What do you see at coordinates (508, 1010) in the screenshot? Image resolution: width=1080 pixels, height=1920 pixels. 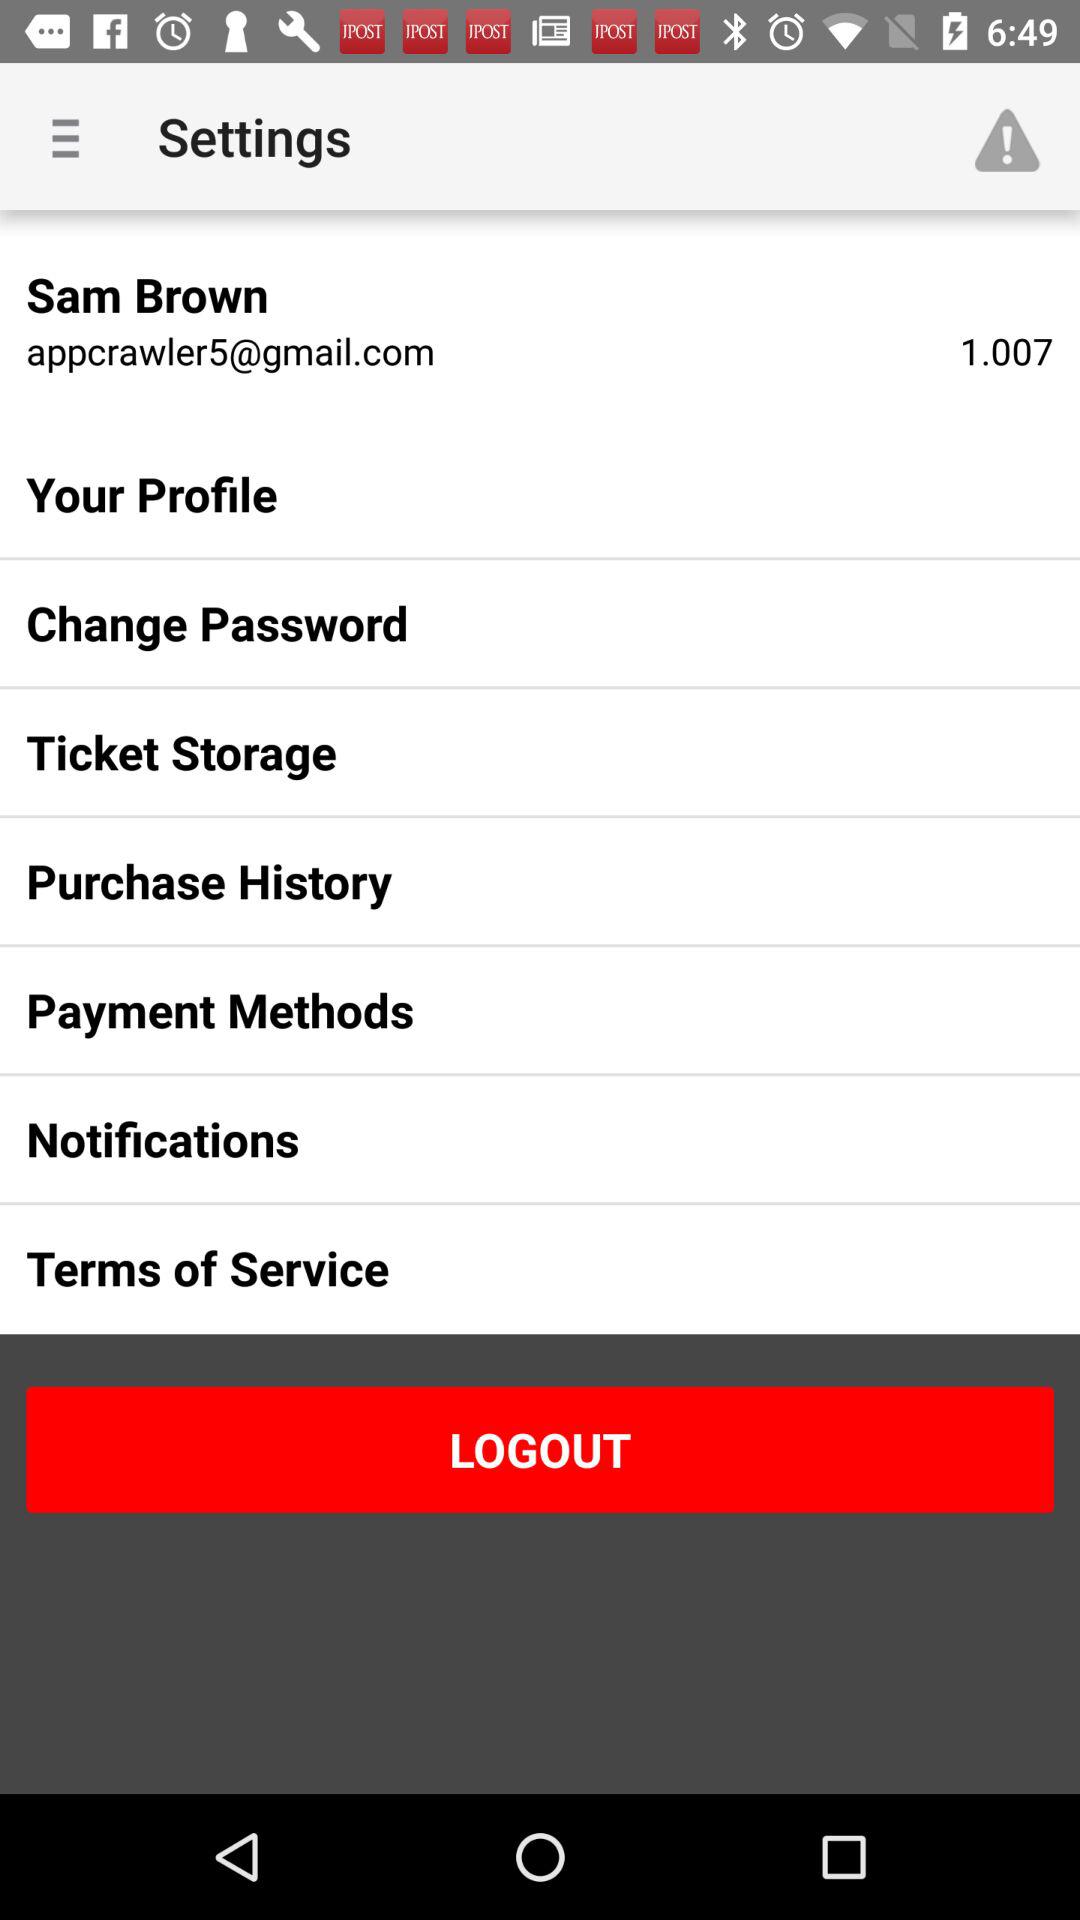 I see `flip until payment methods` at bounding box center [508, 1010].